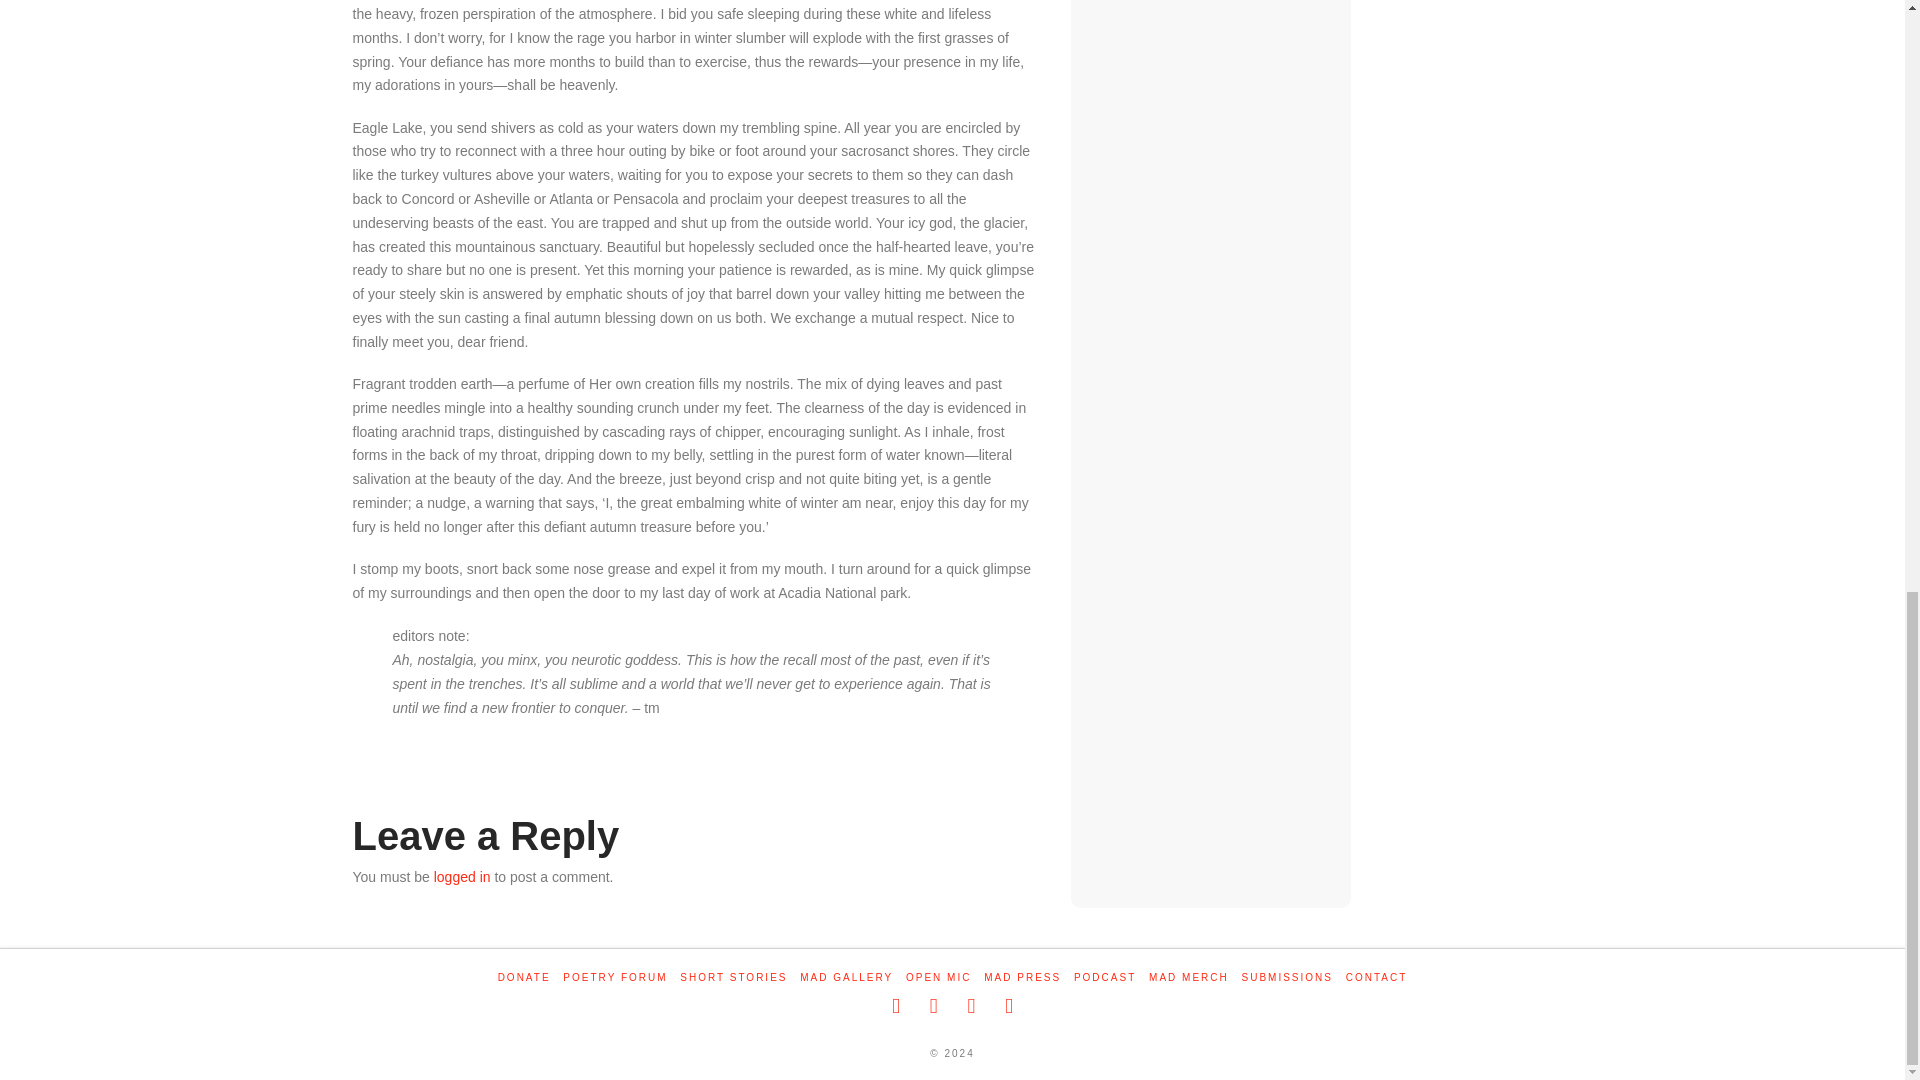 The height and width of the screenshot is (1080, 1920). Describe the element at coordinates (1104, 977) in the screenshot. I see `PODCAST` at that location.